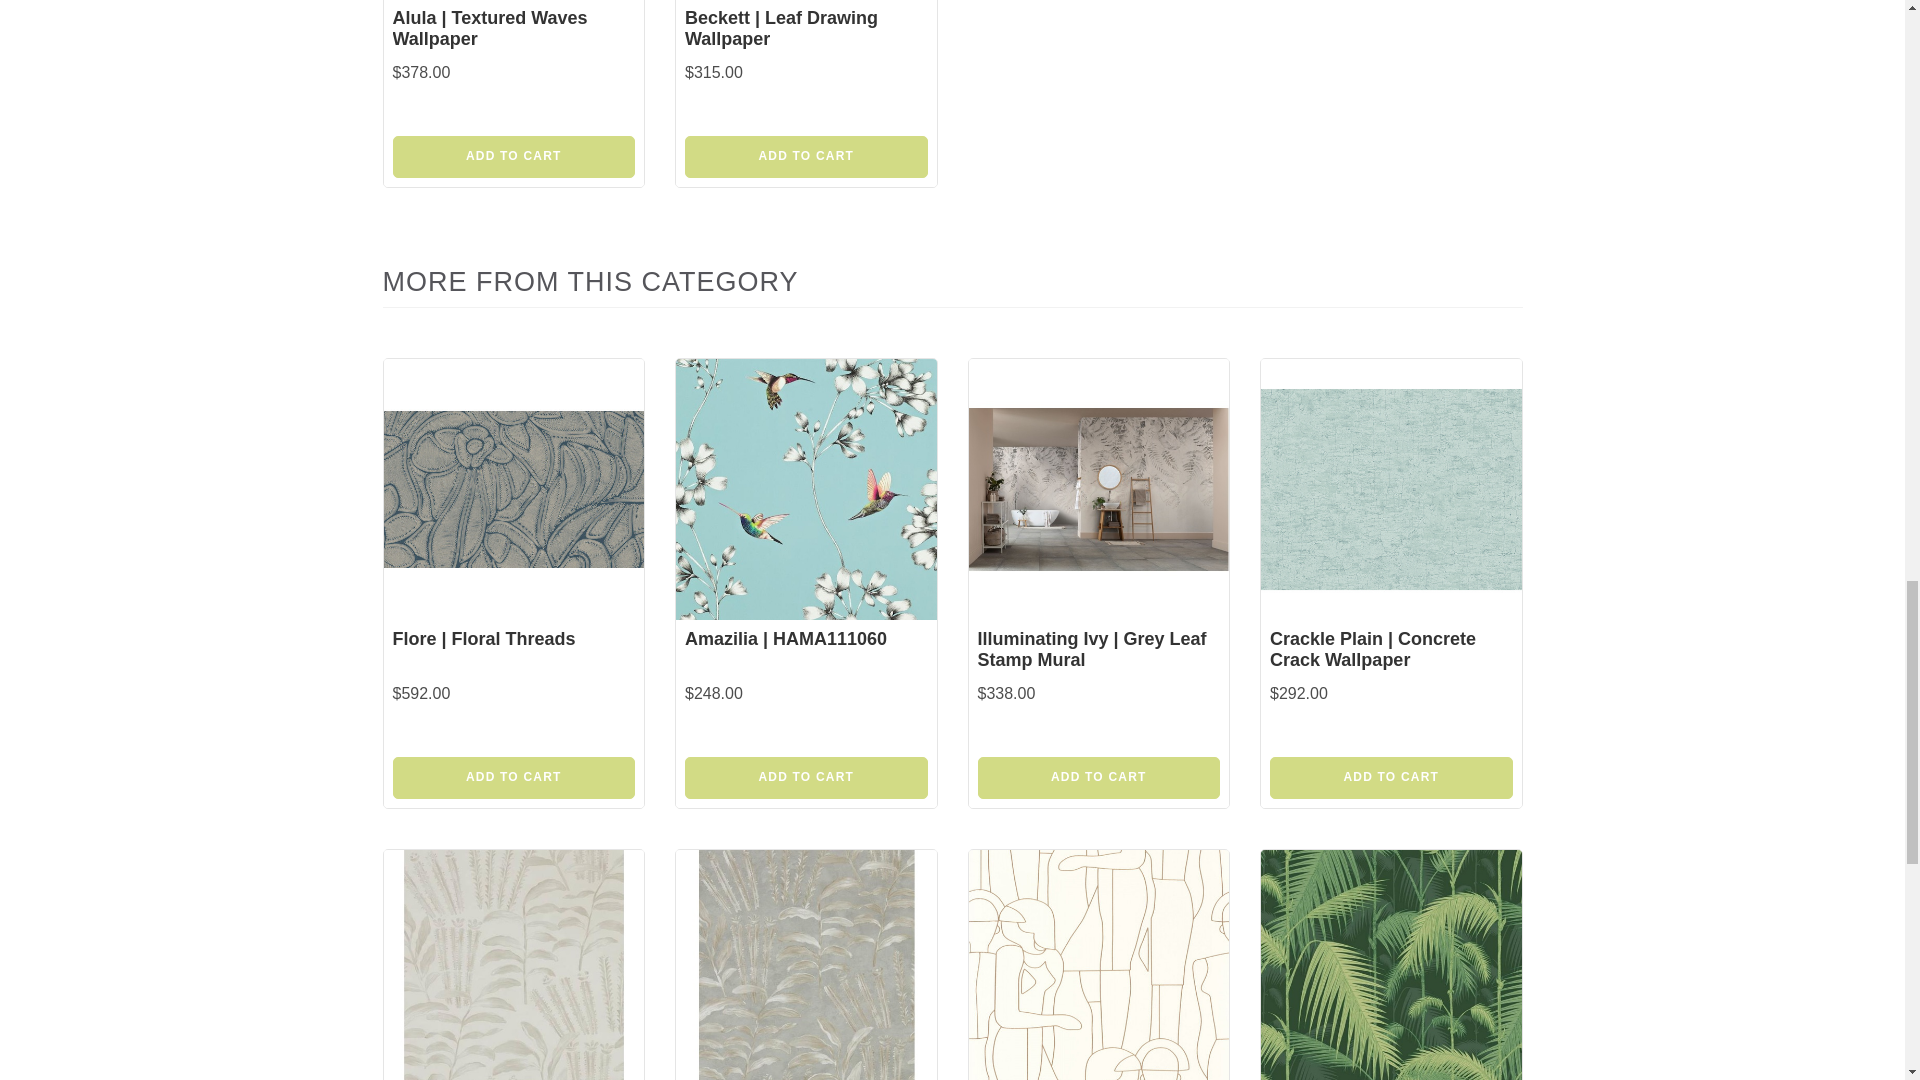 This screenshot has width=1920, height=1080. What do you see at coordinates (513, 778) in the screenshot?
I see `Add to Cart` at bounding box center [513, 778].